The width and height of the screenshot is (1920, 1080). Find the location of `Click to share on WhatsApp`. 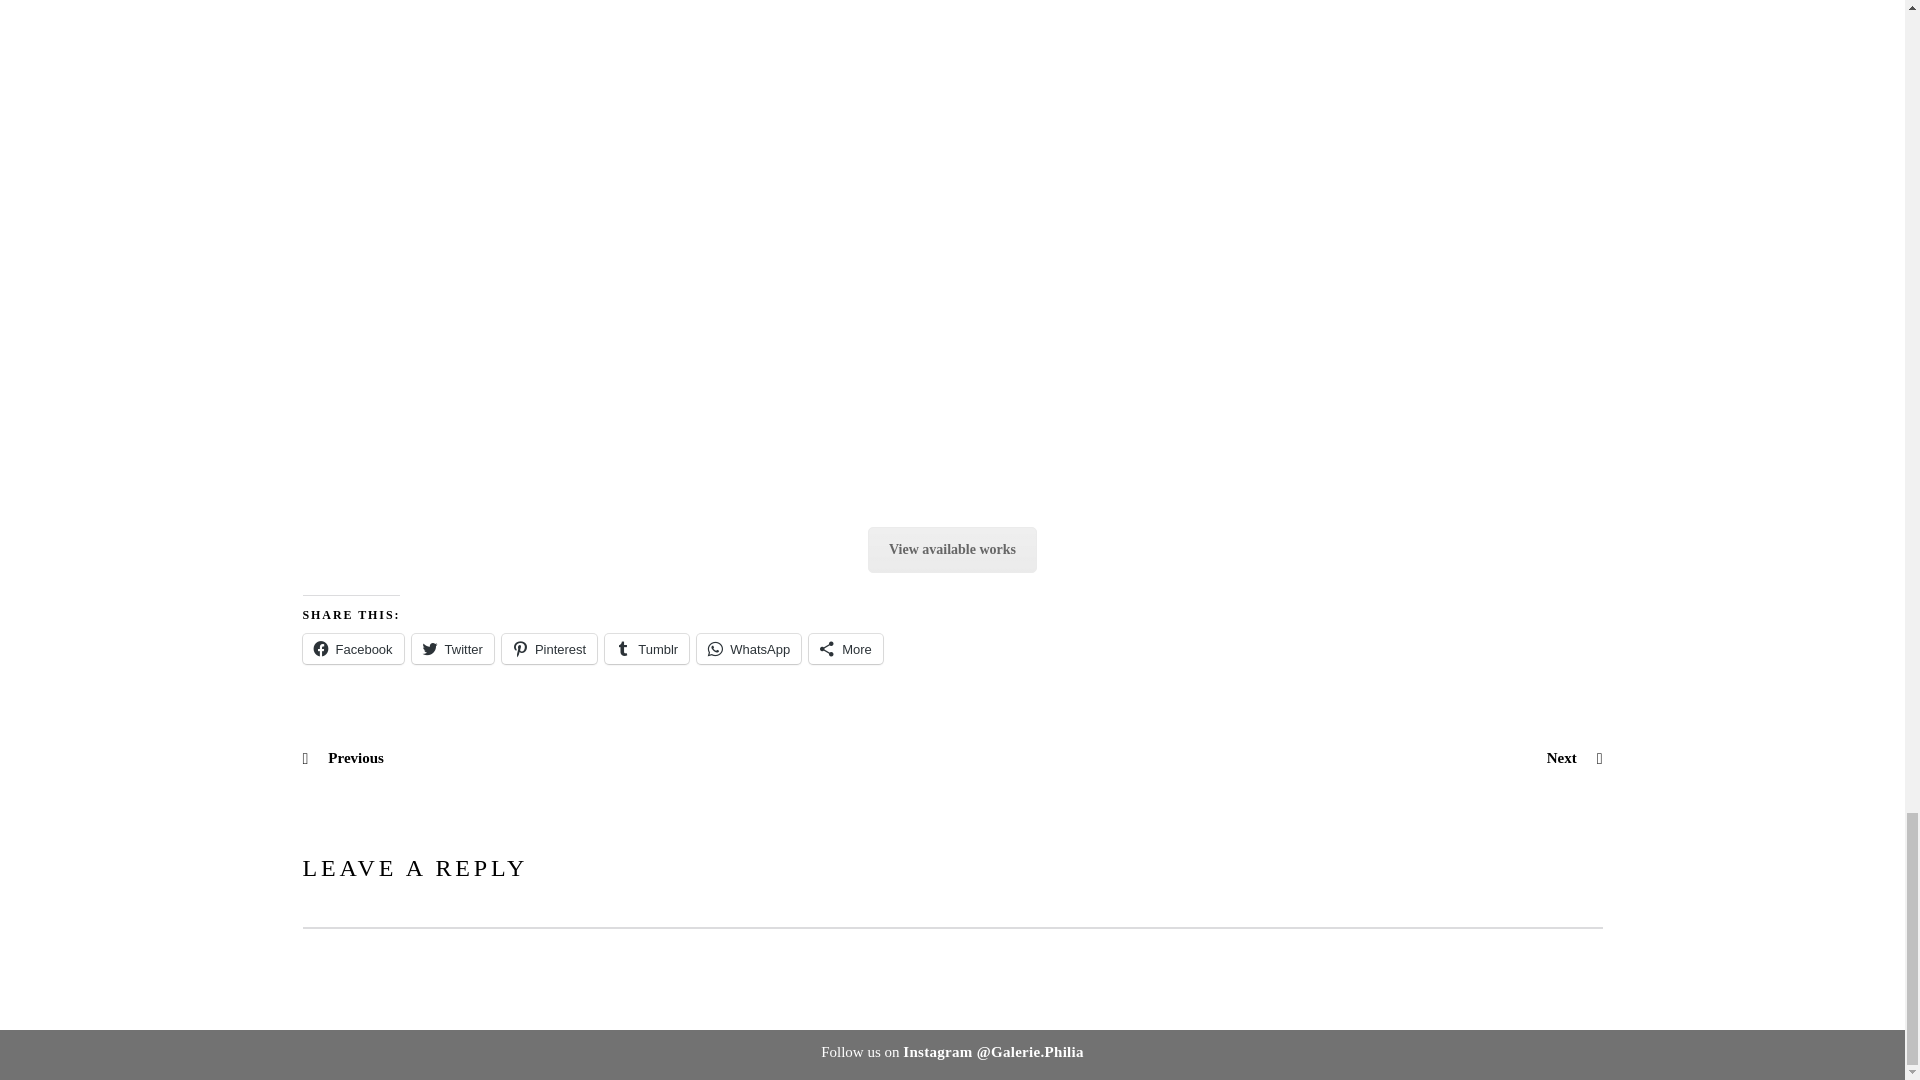

Click to share on WhatsApp is located at coordinates (748, 648).